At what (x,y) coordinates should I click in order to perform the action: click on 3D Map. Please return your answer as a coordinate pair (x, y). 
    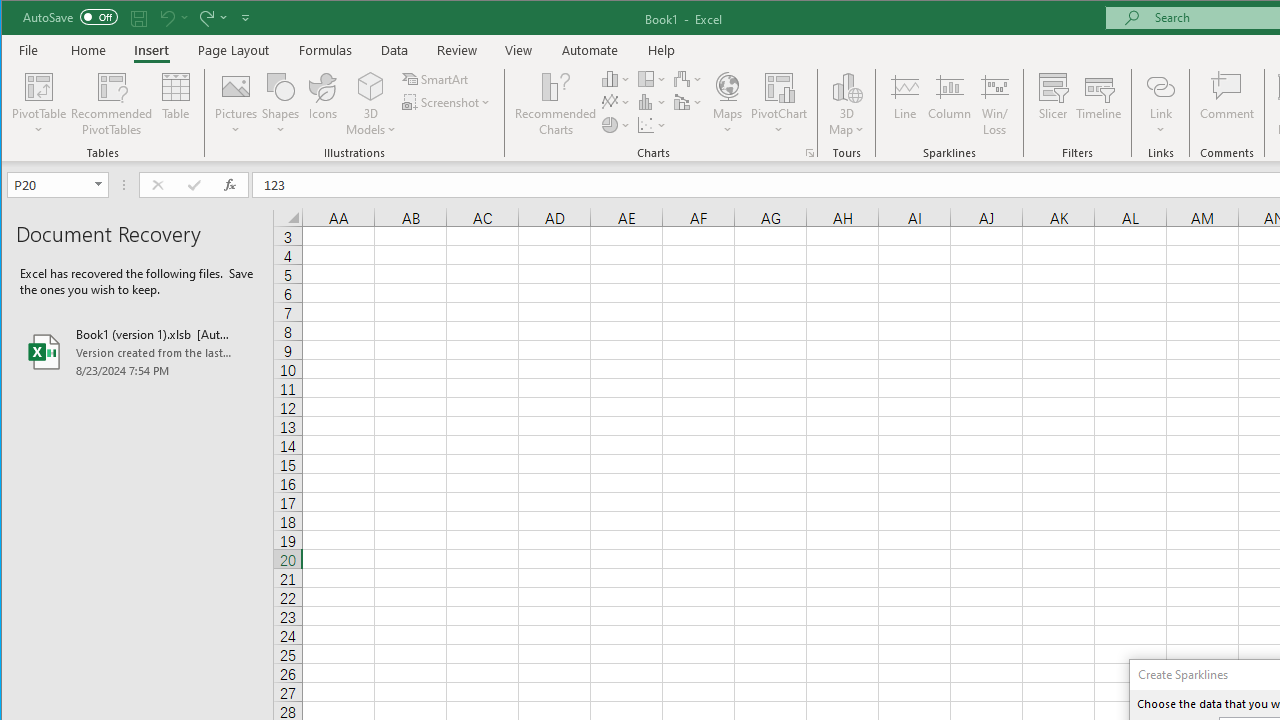
    Looking at the image, I should click on (846, 86).